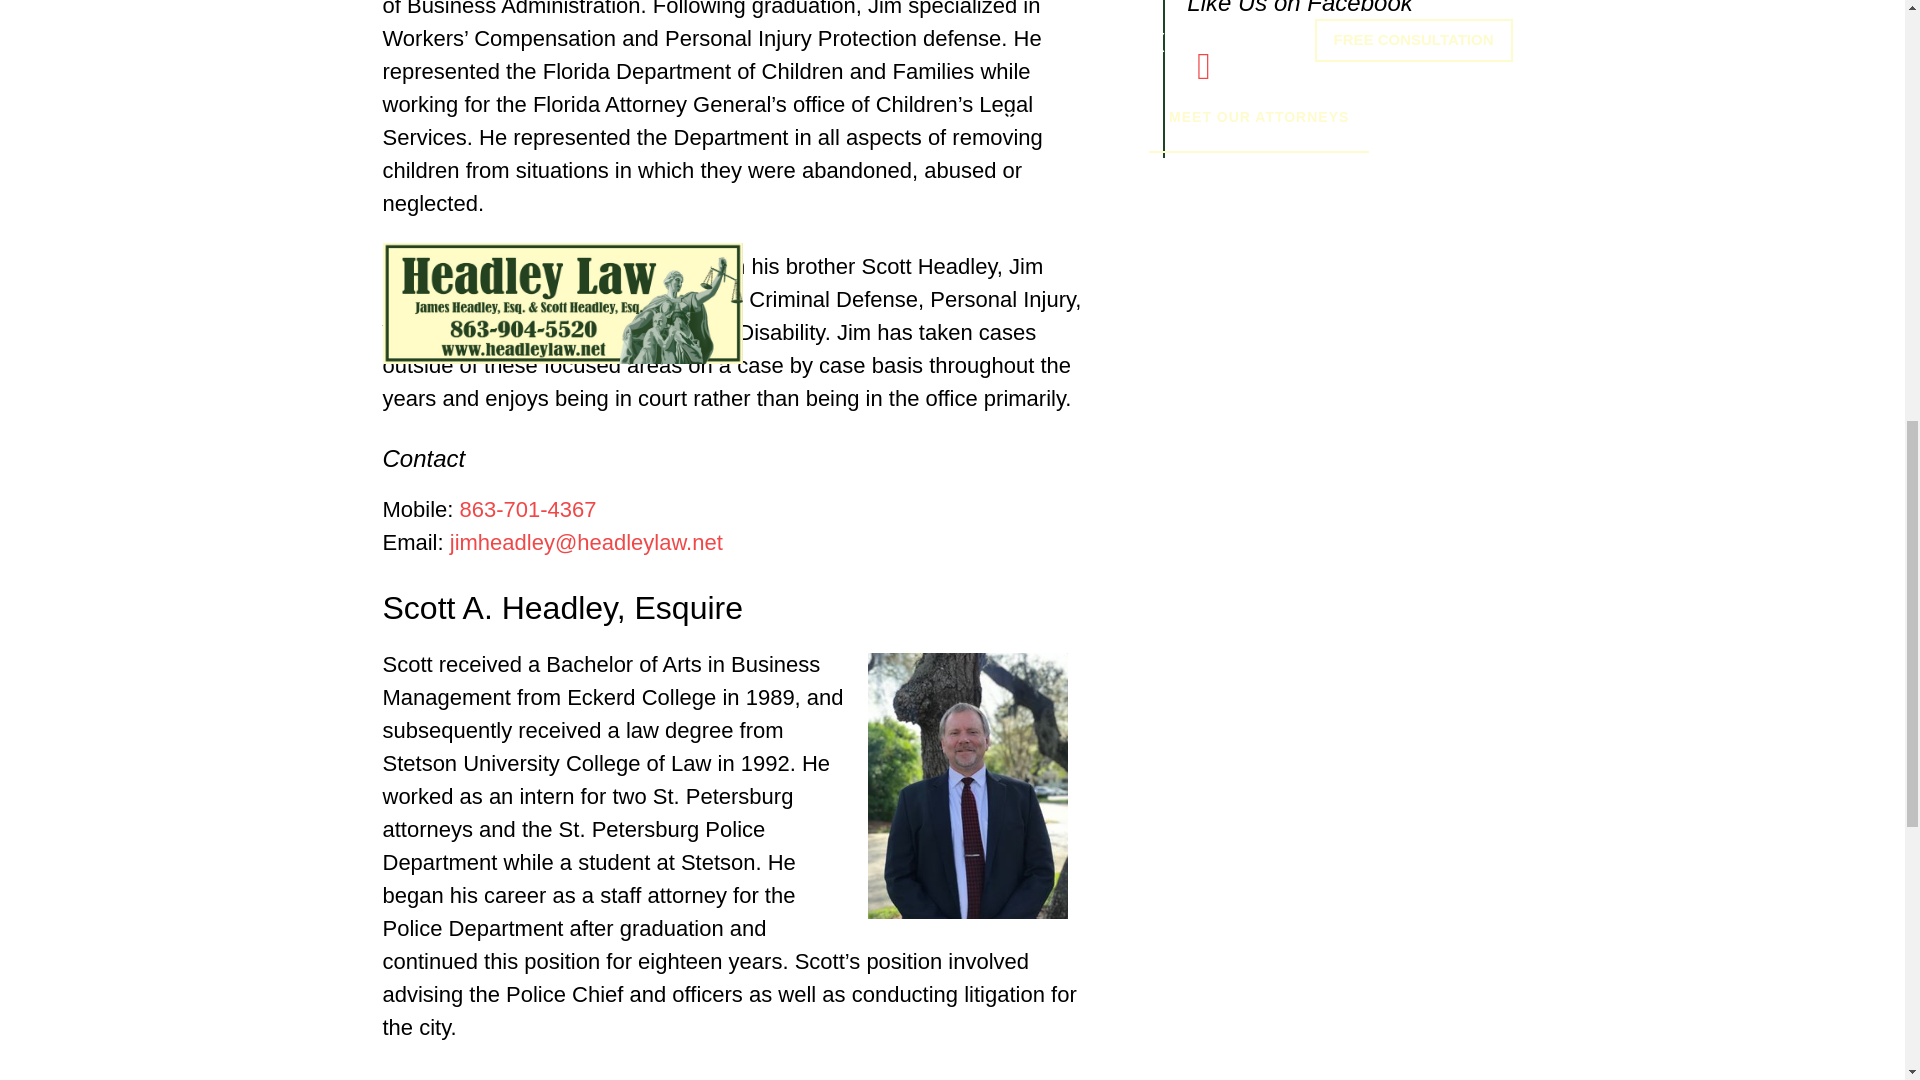 The width and height of the screenshot is (1920, 1080). I want to click on 863-701-4367, so click(528, 508).